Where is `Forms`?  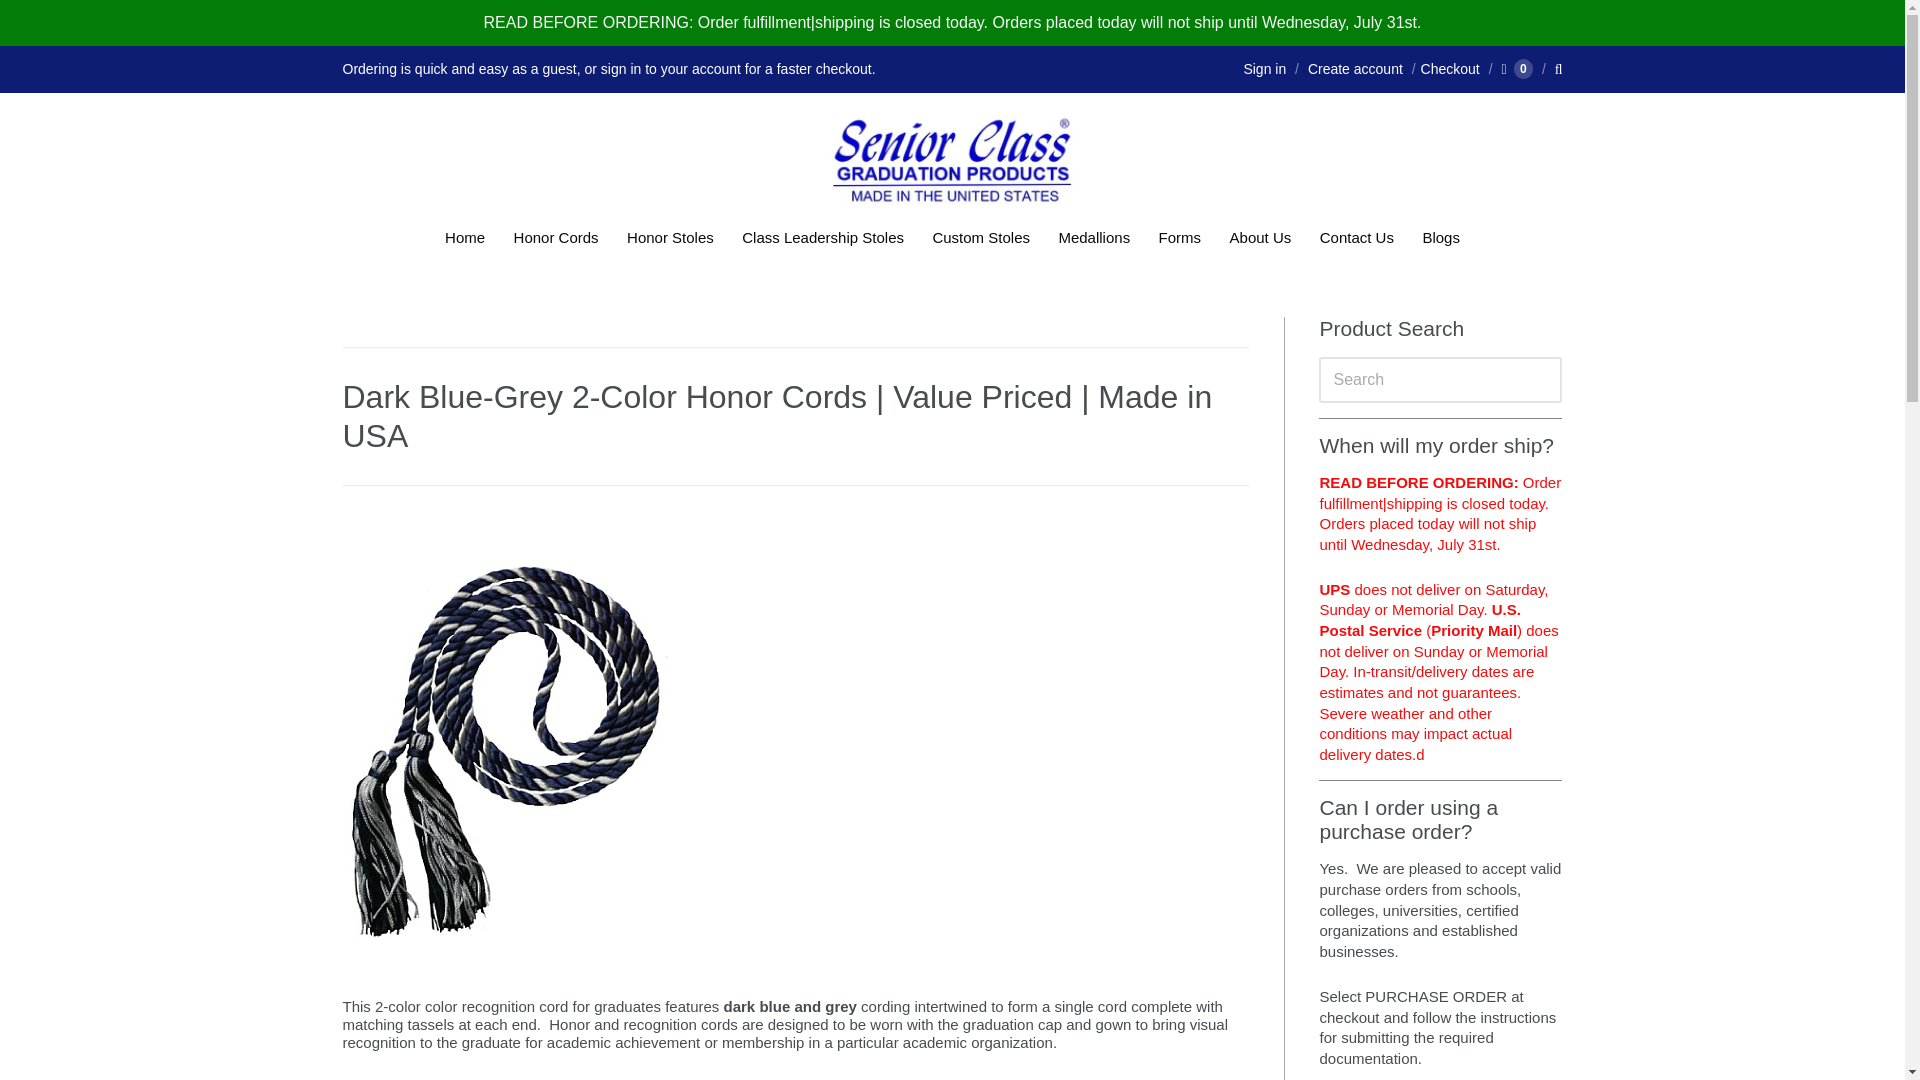
Forms is located at coordinates (1180, 237).